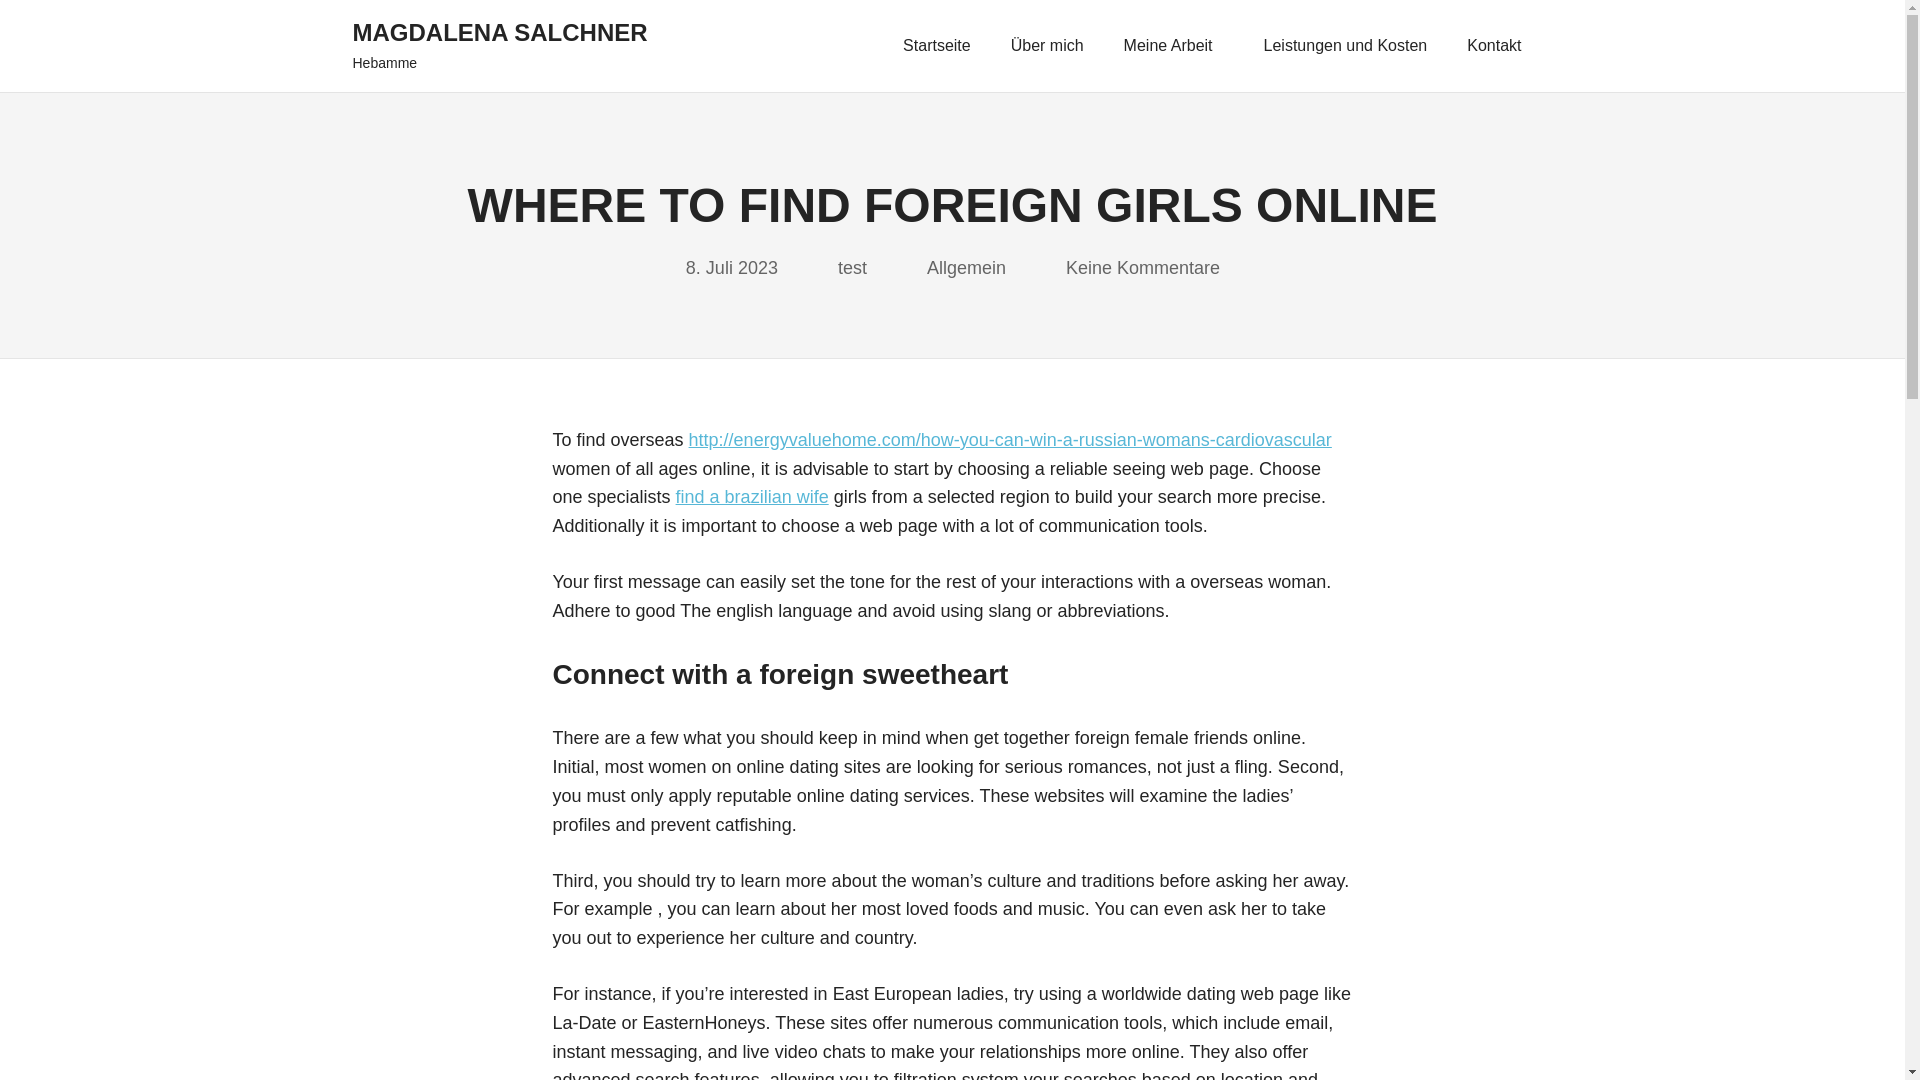 The image size is (1920, 1080). What do you see at coordinates (731, 268) in the screenshot?
I see `2:00` at bounding box center [731, 268].